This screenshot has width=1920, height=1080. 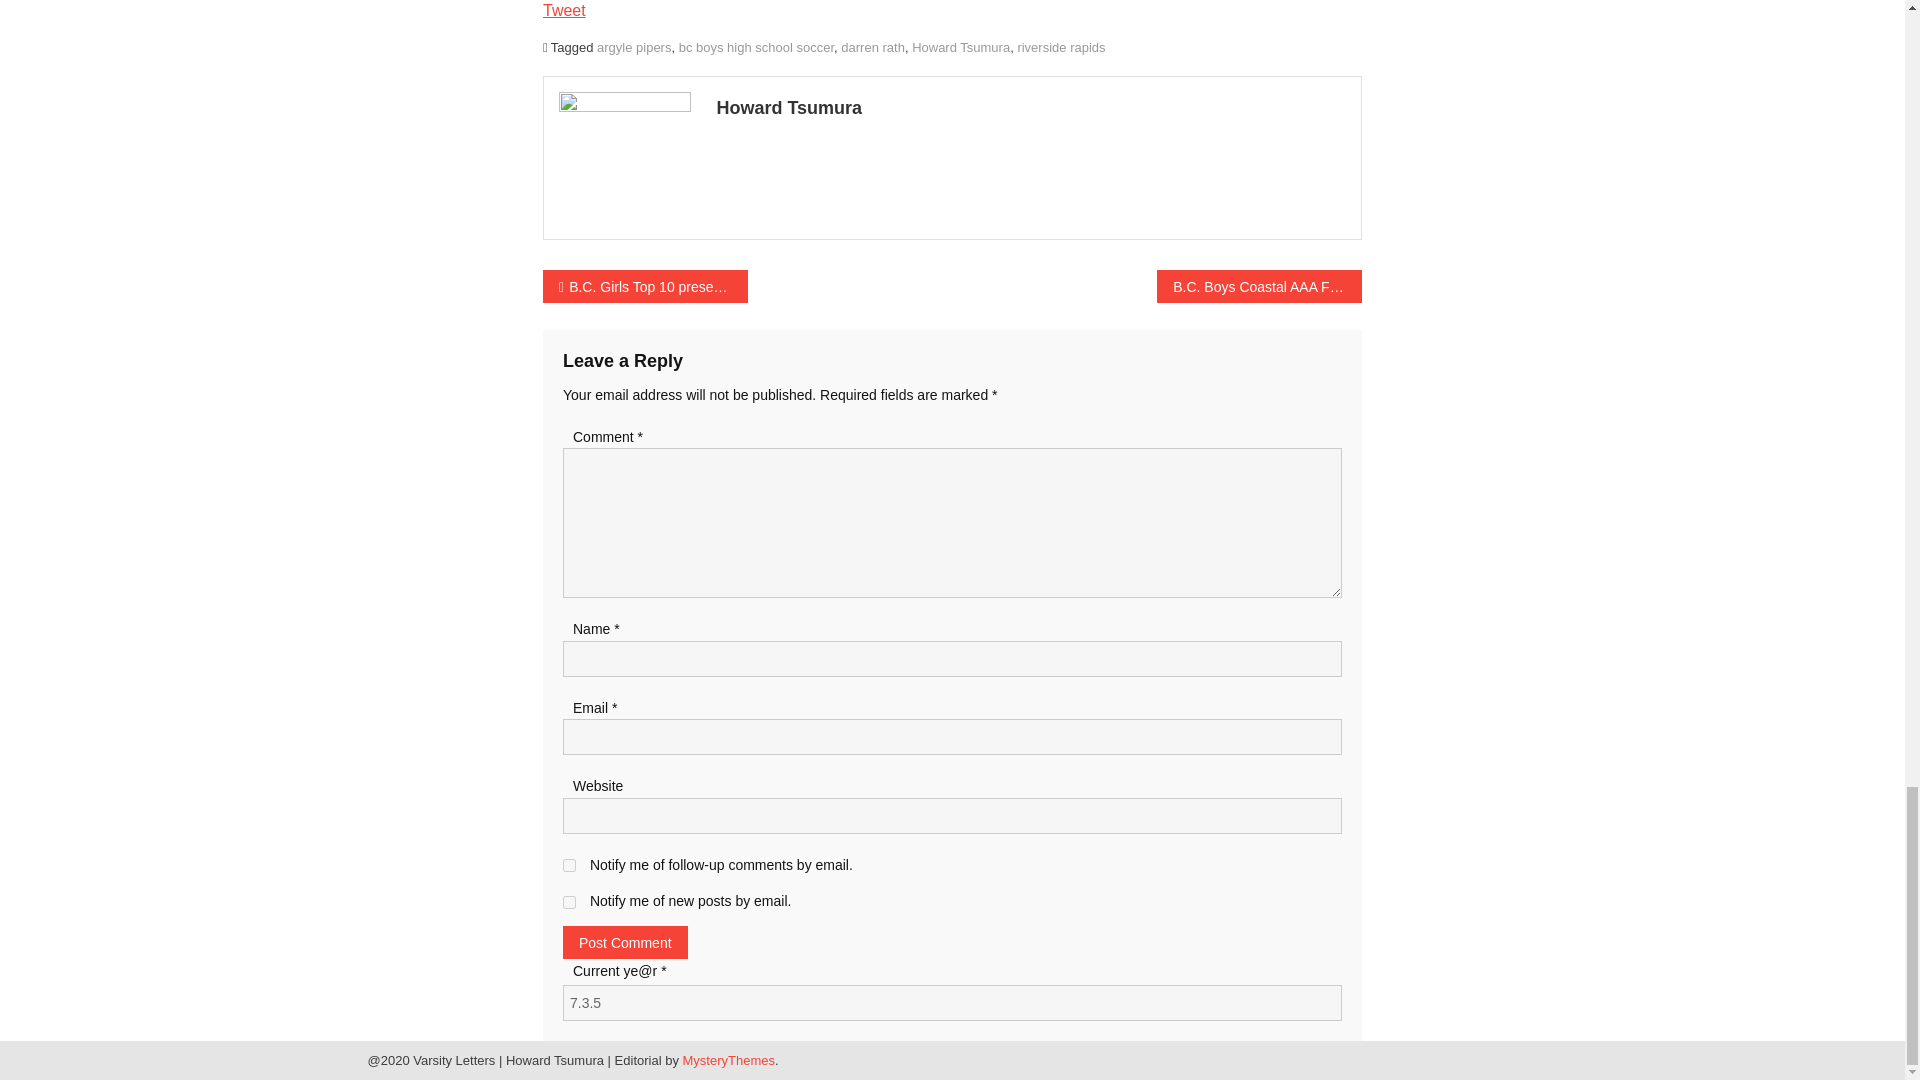 I want to click on 7.3.5, so click(x=952, y=1002).